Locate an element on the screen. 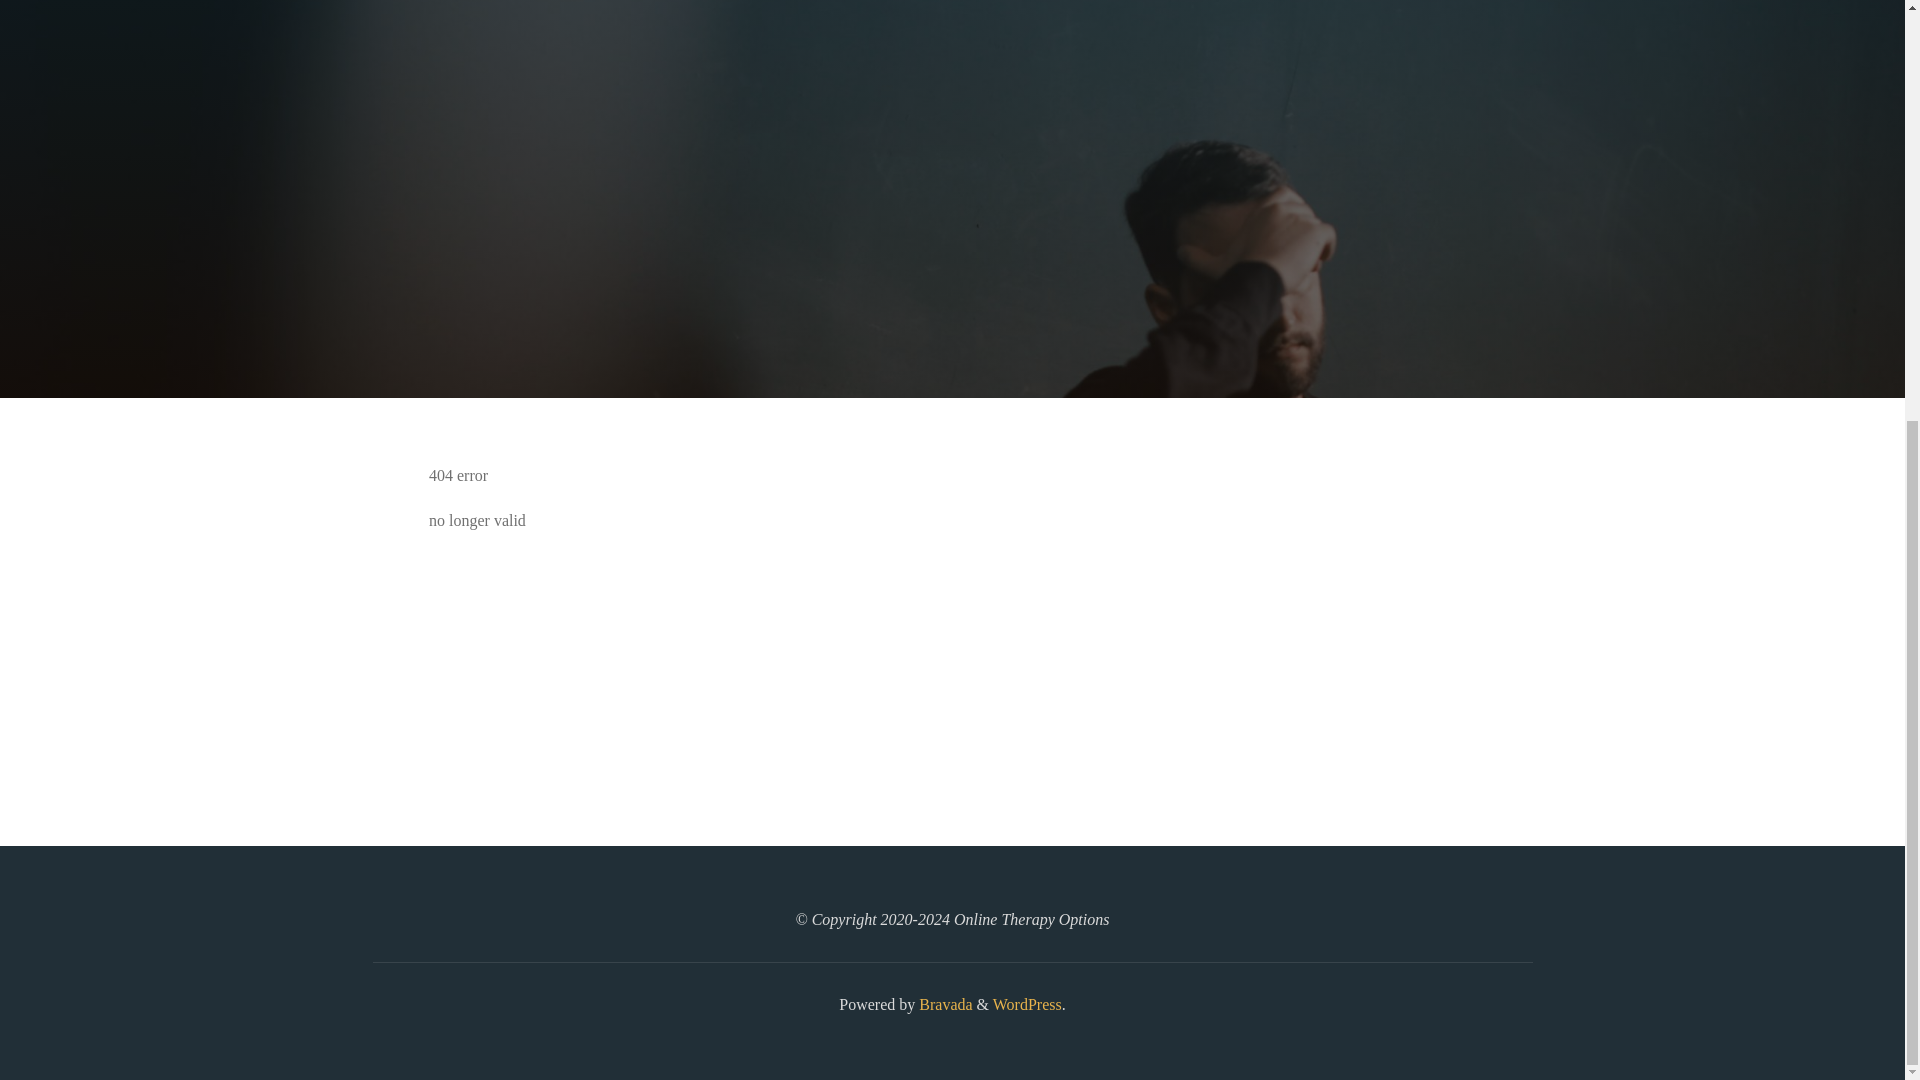 The width and height of the screenshot is (1920, 1080). Semantic Personal Publishing Platform is located at coordinates (1026, 1004).